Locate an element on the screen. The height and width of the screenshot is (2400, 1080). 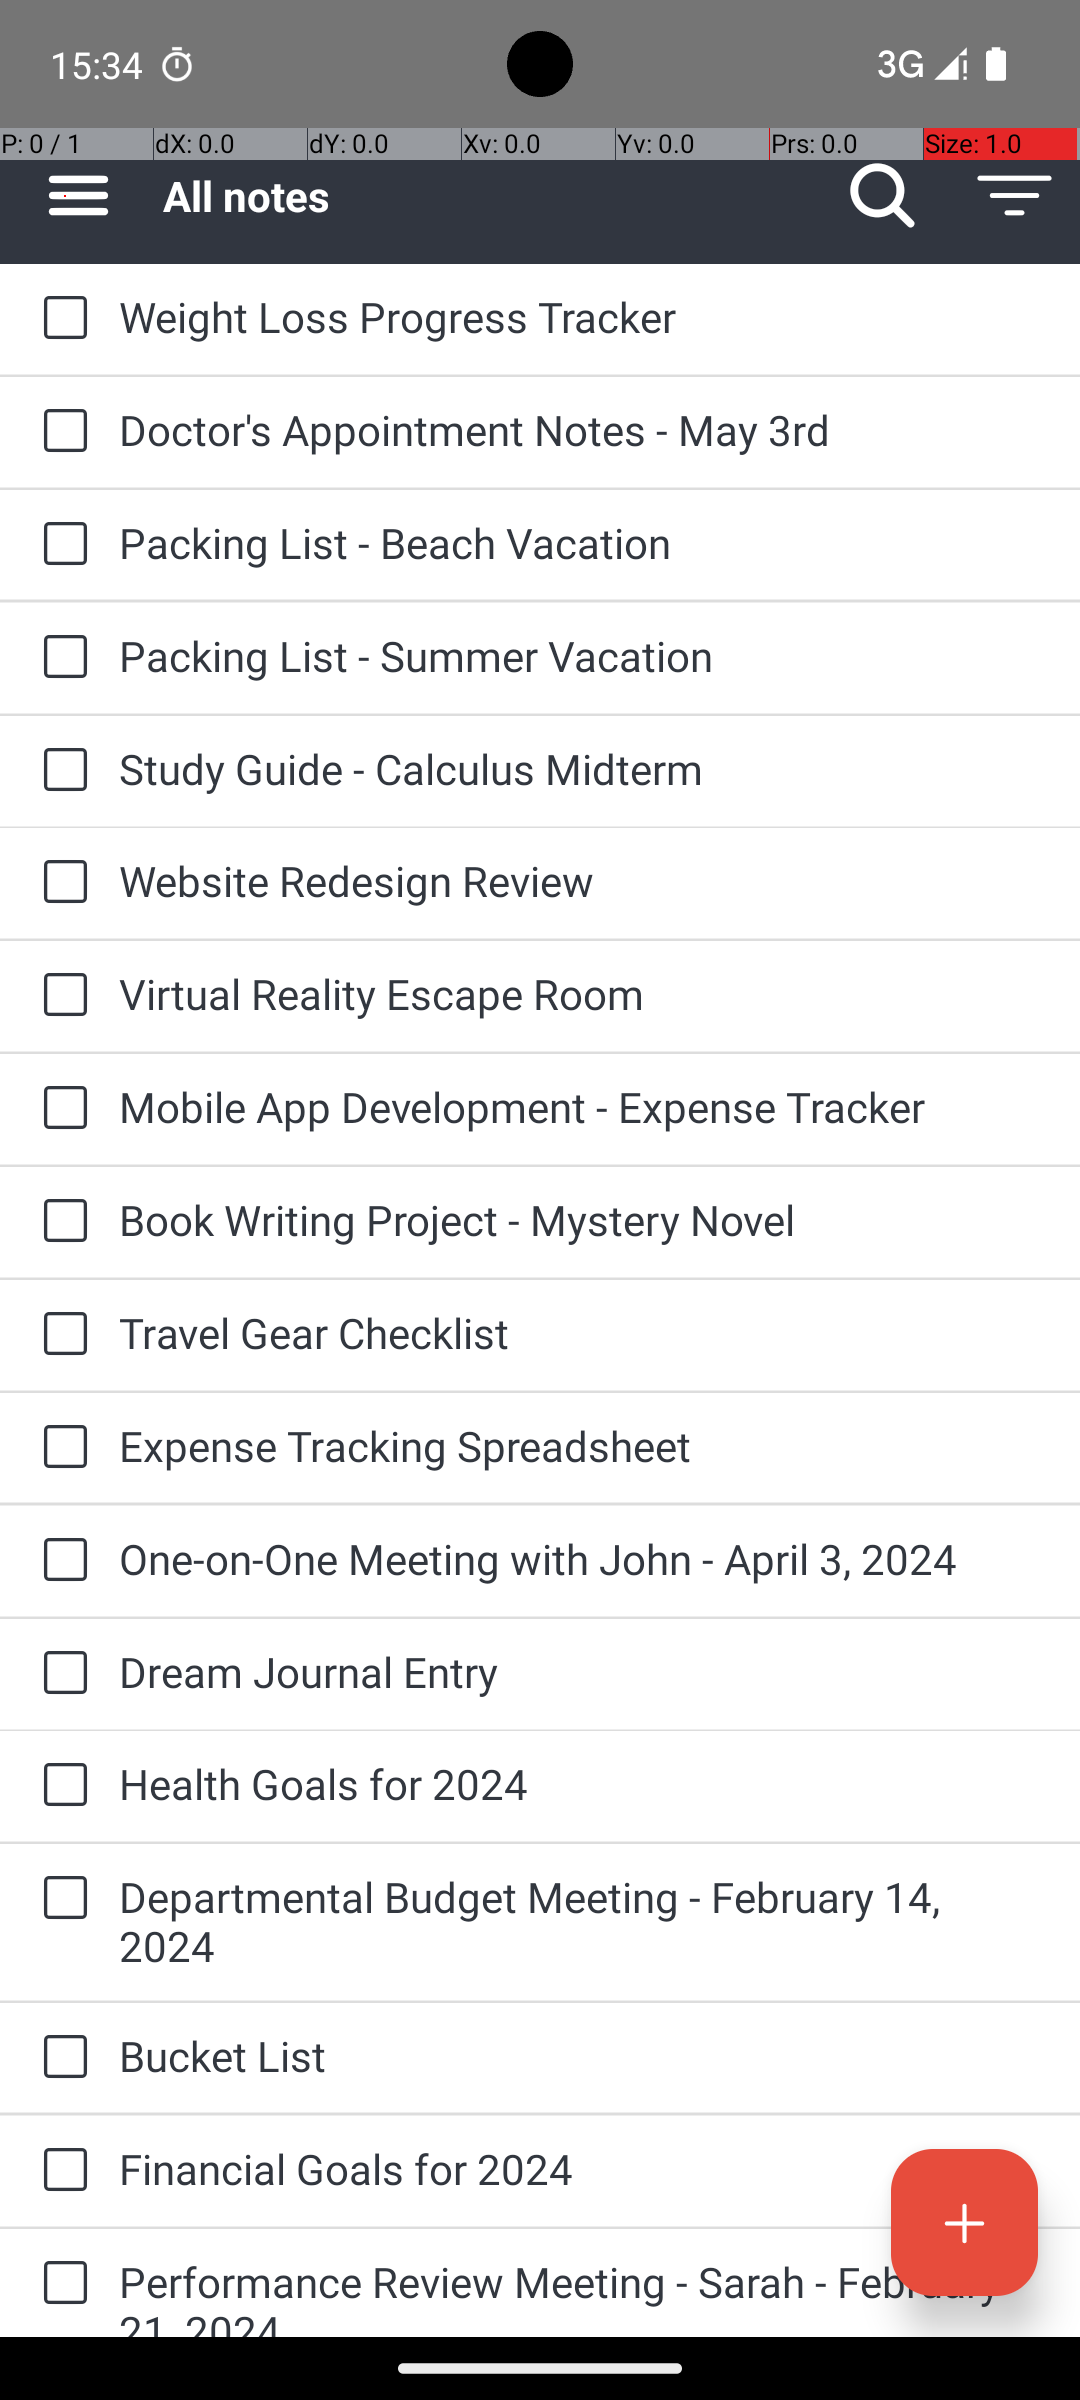
to-do: Departmental Budget Meeting - February 14, 2024 is located at coordinates (60, 1899).